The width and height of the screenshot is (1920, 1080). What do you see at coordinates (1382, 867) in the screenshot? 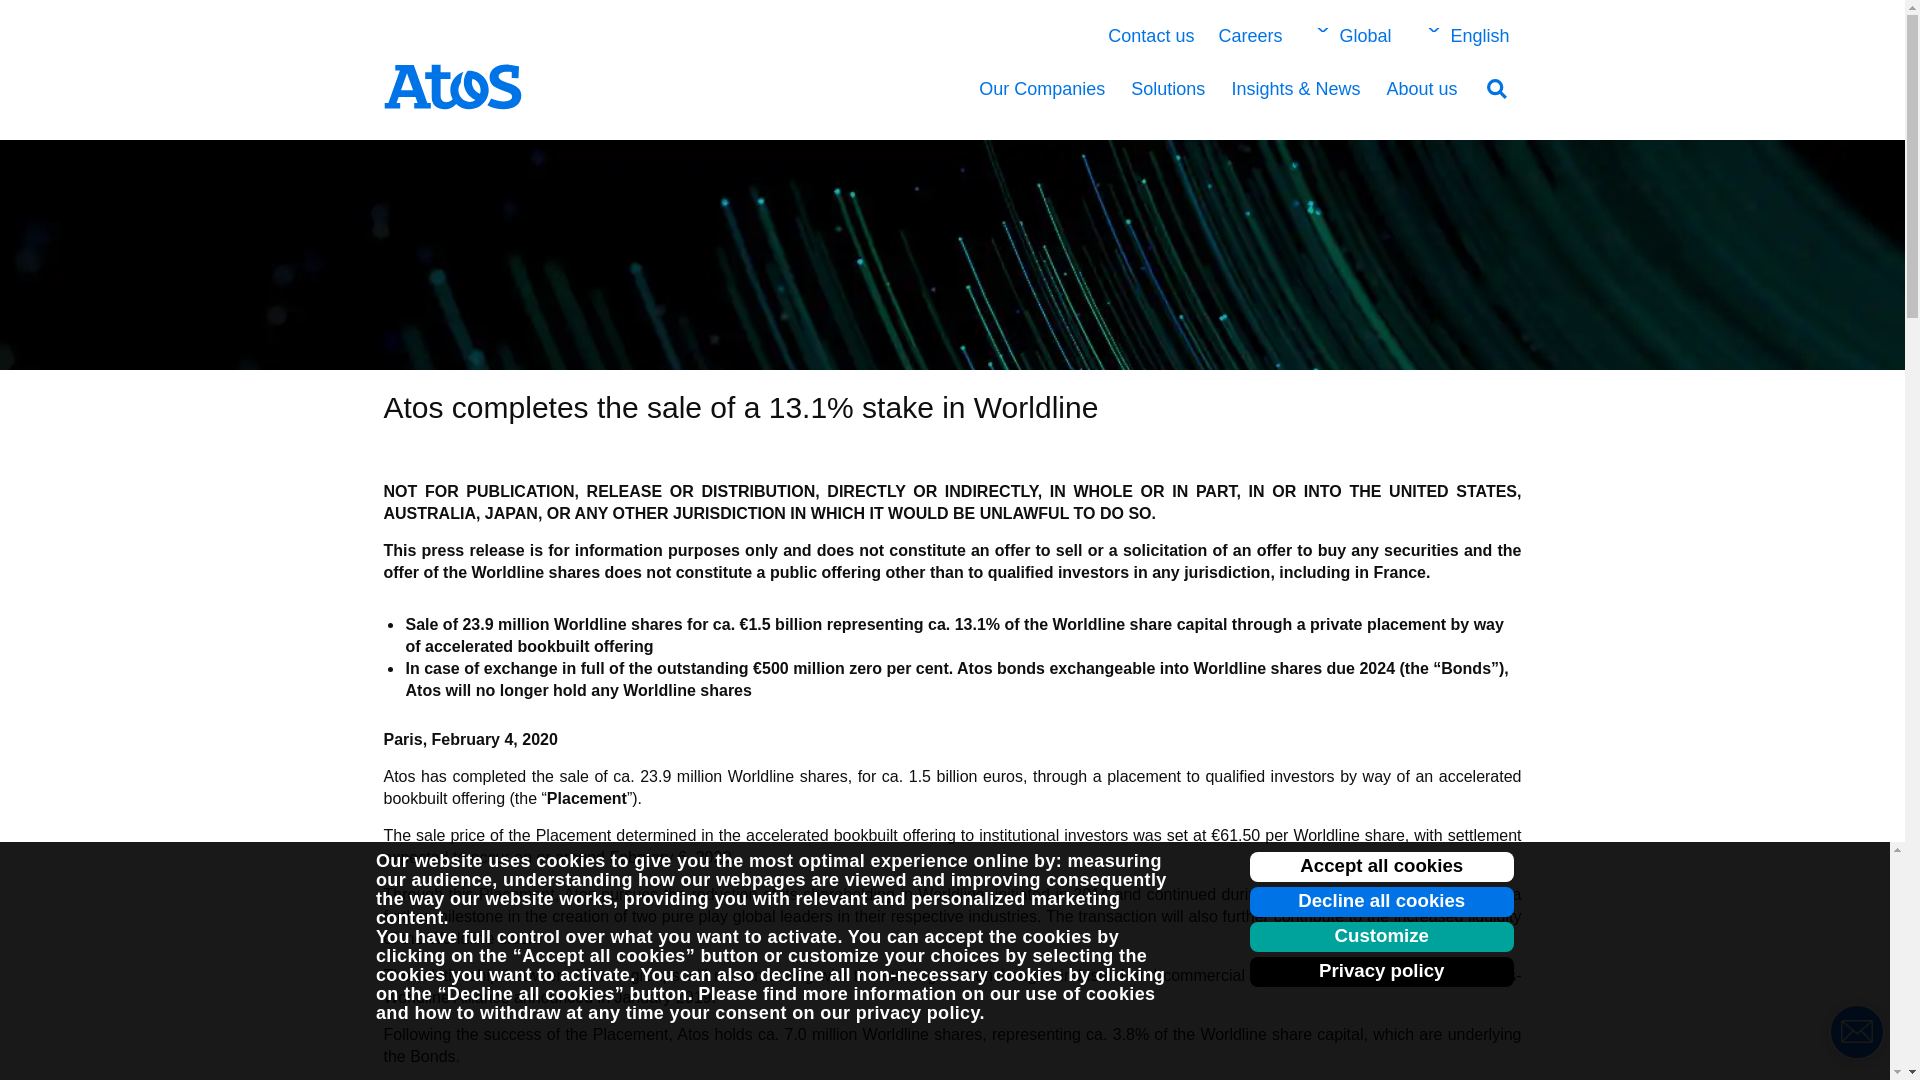
I see `Accept all cookies` at bounding box center [1382, 867].